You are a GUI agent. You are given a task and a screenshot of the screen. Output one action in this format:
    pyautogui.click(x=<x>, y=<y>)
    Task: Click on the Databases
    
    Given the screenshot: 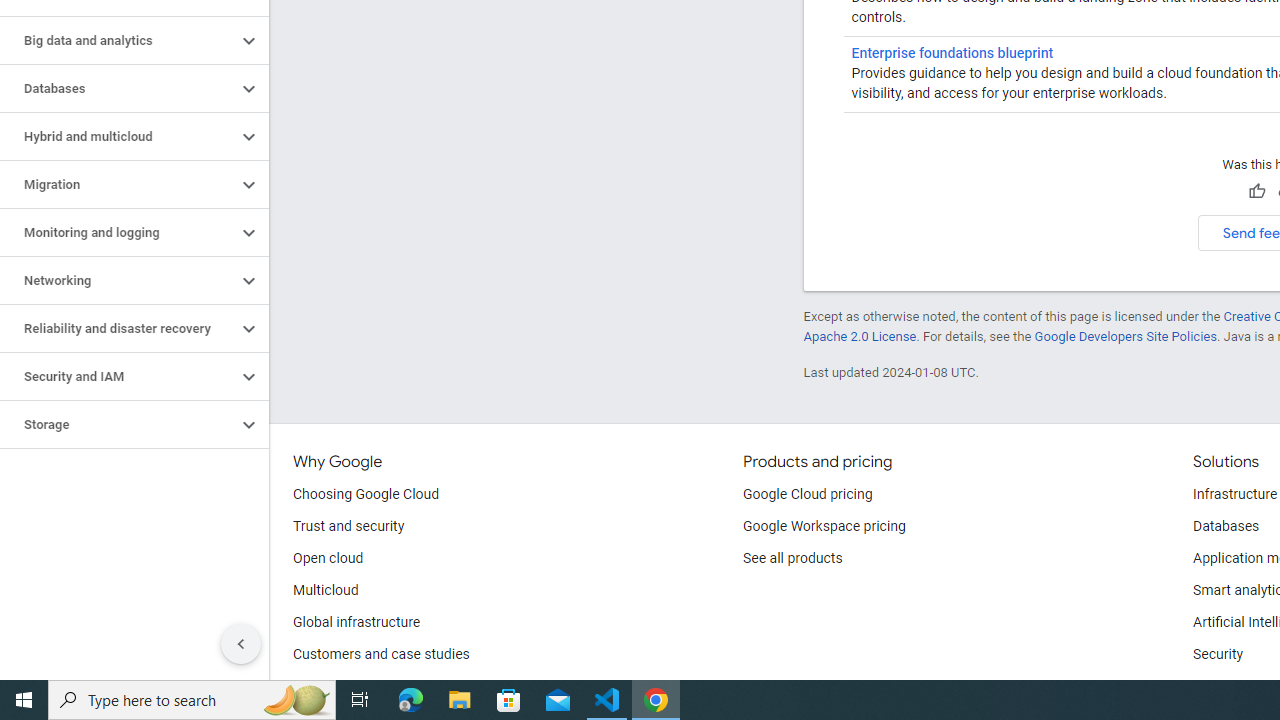 What is the action you would take?
    pyautogui.click(x=1226, y=526)
    